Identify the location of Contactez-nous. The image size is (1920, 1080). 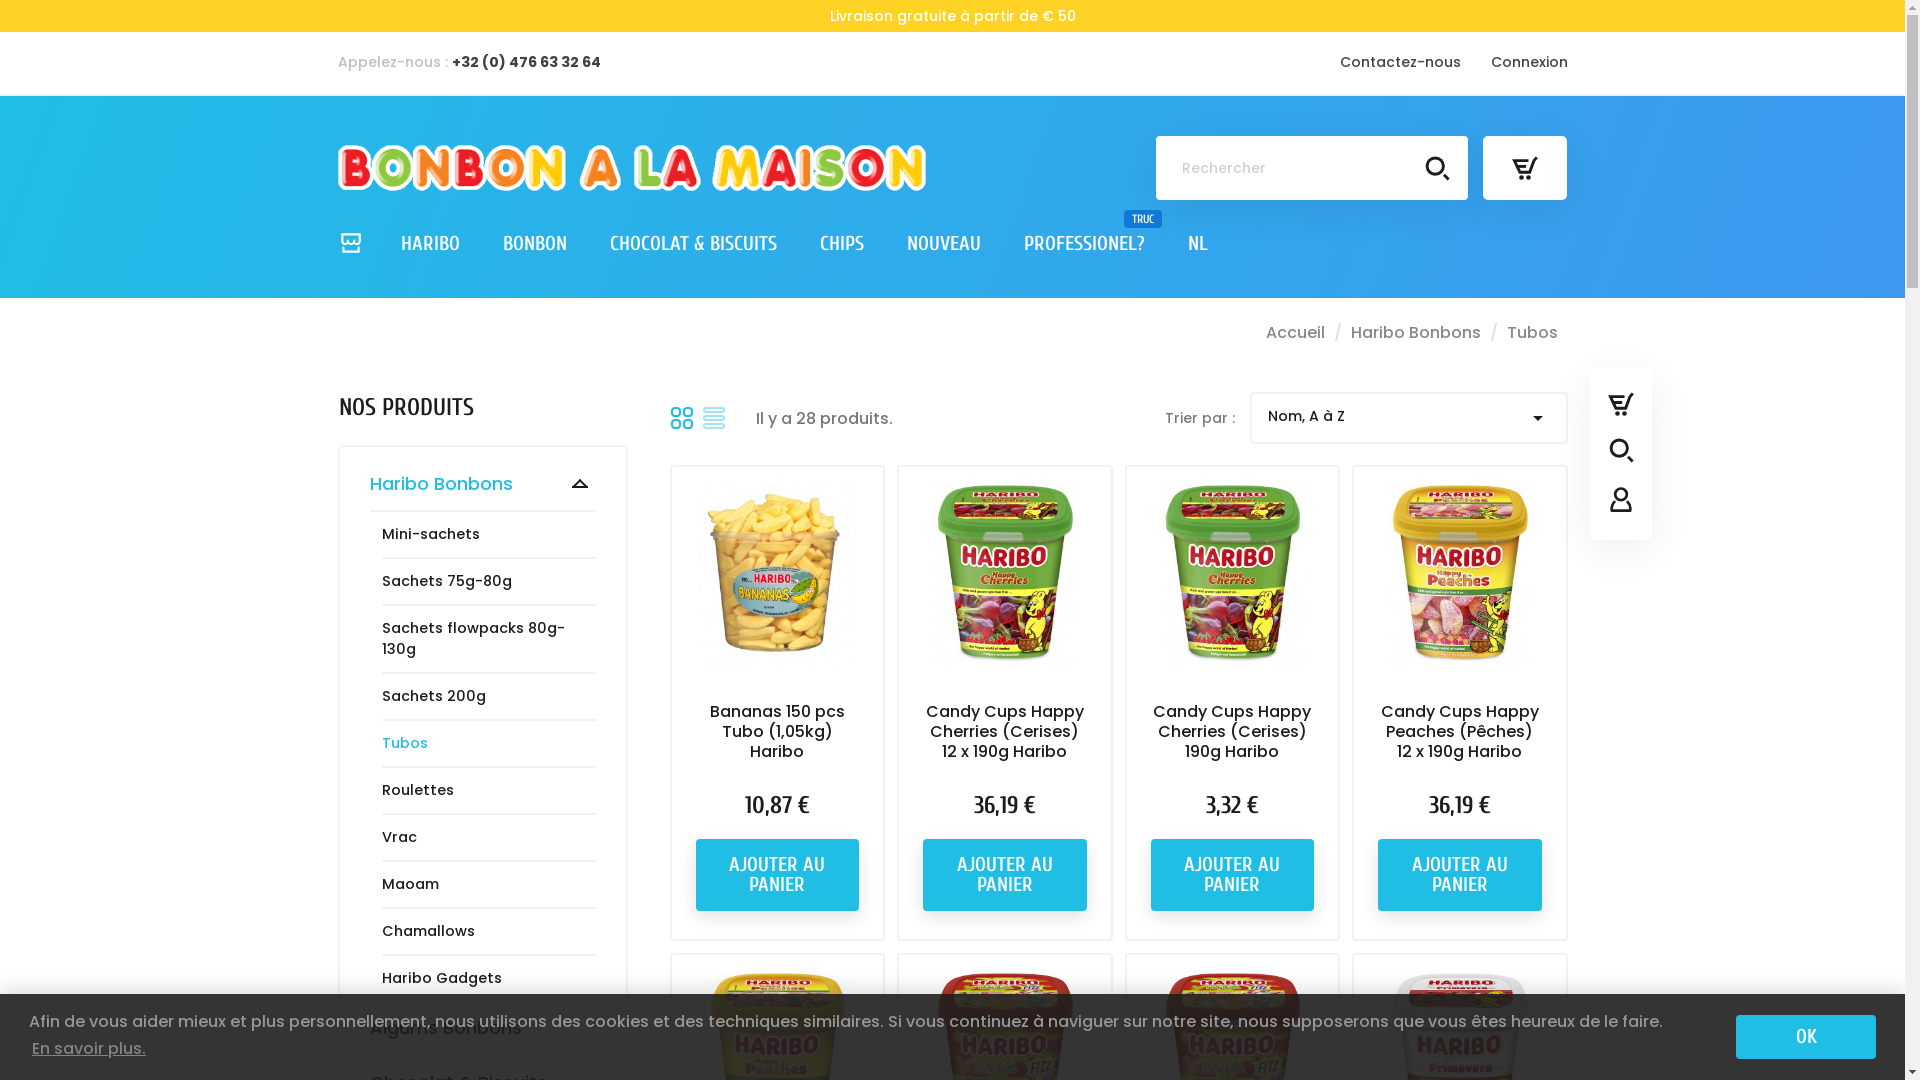
(1400, 62).